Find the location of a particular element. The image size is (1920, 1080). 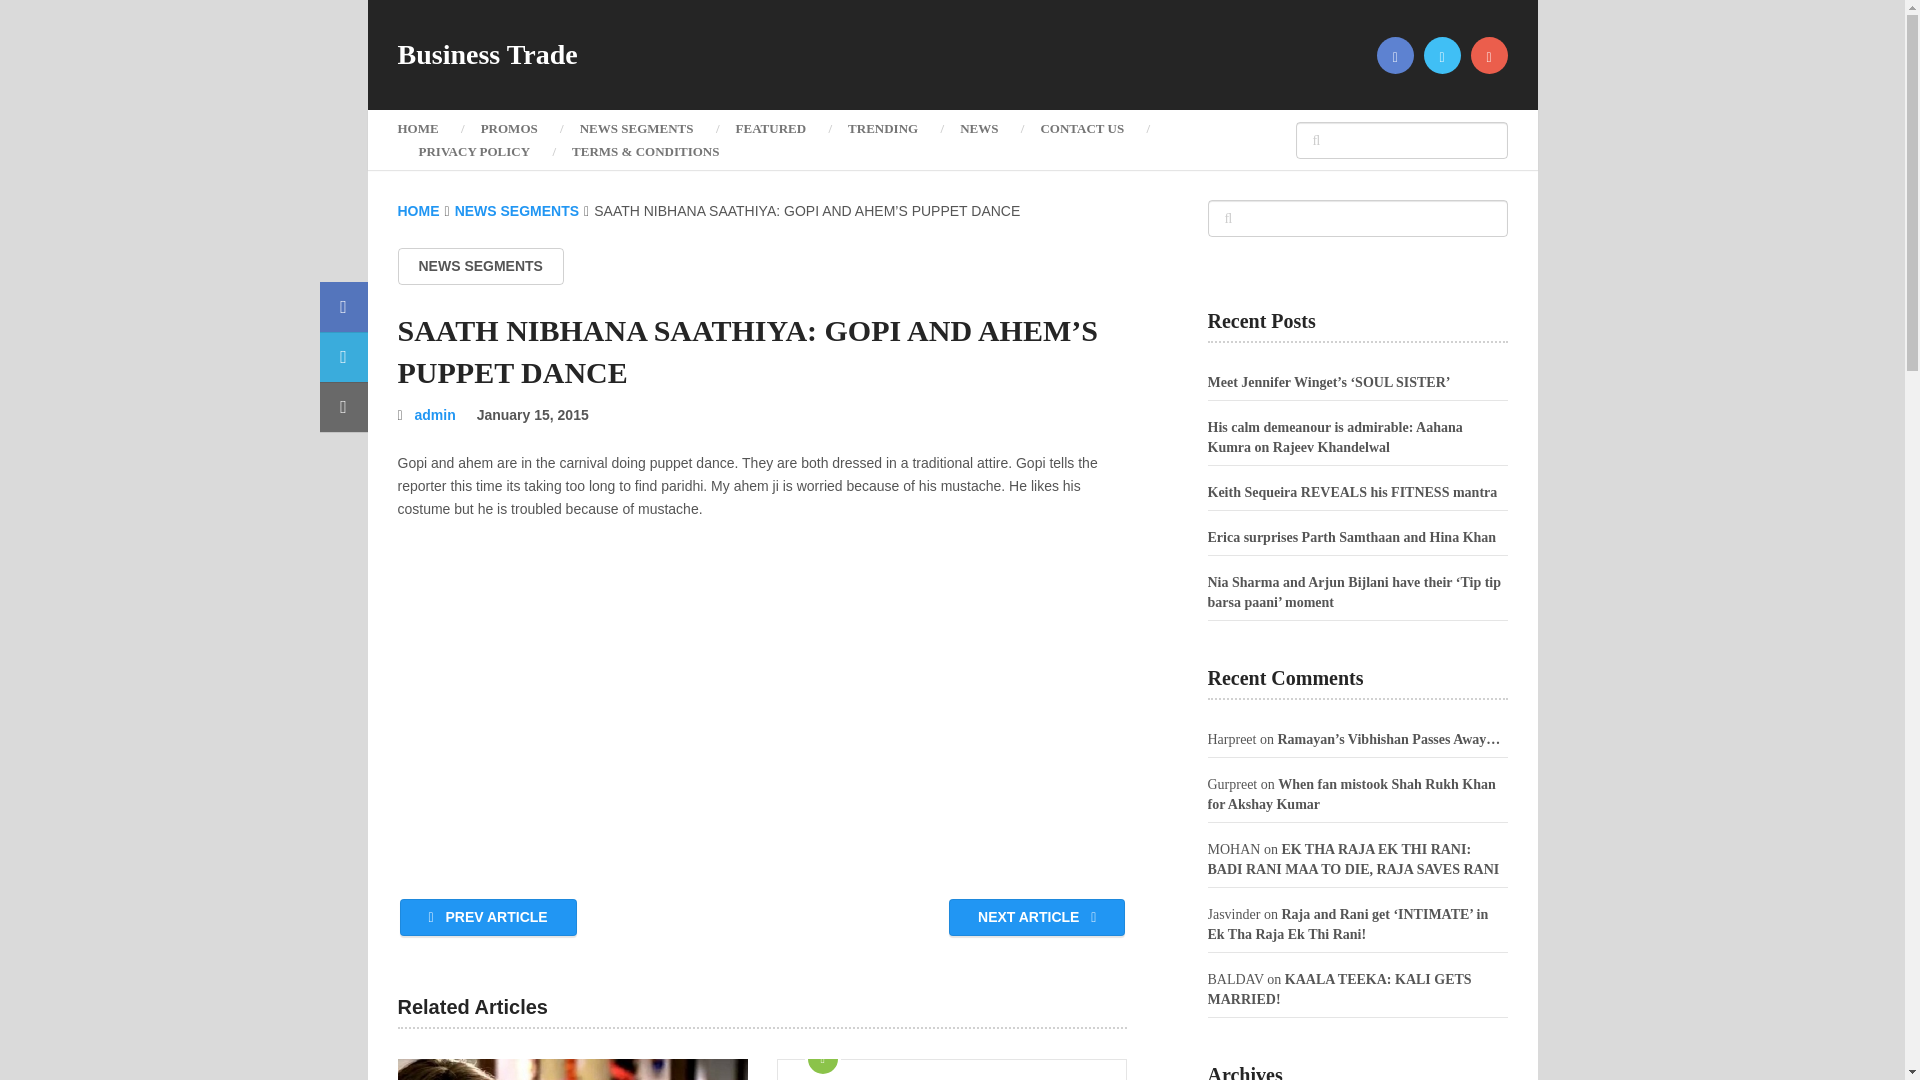

KAALA TEEKA: KALI GETS MARRIED! is located at coordinates (1340, 989).